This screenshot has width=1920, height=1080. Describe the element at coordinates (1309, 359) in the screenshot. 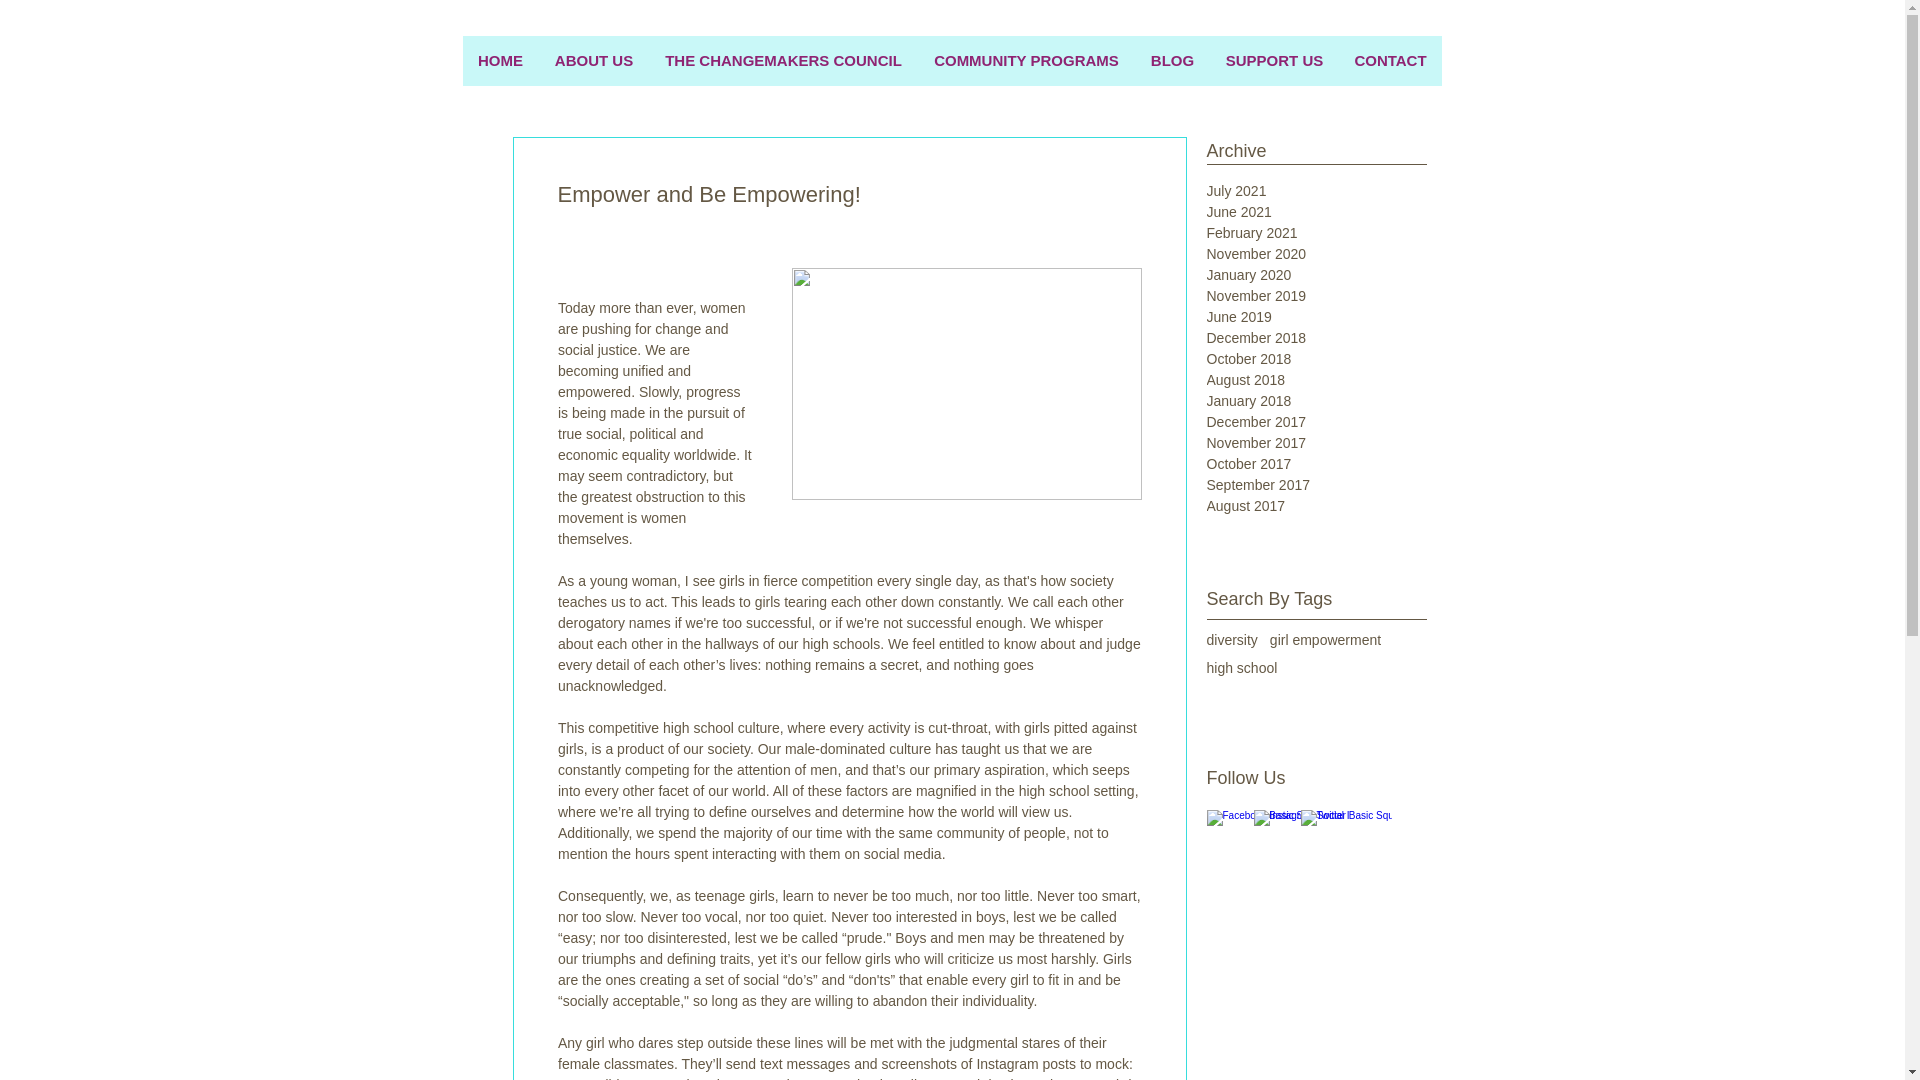

I see `October 2018` at that location.